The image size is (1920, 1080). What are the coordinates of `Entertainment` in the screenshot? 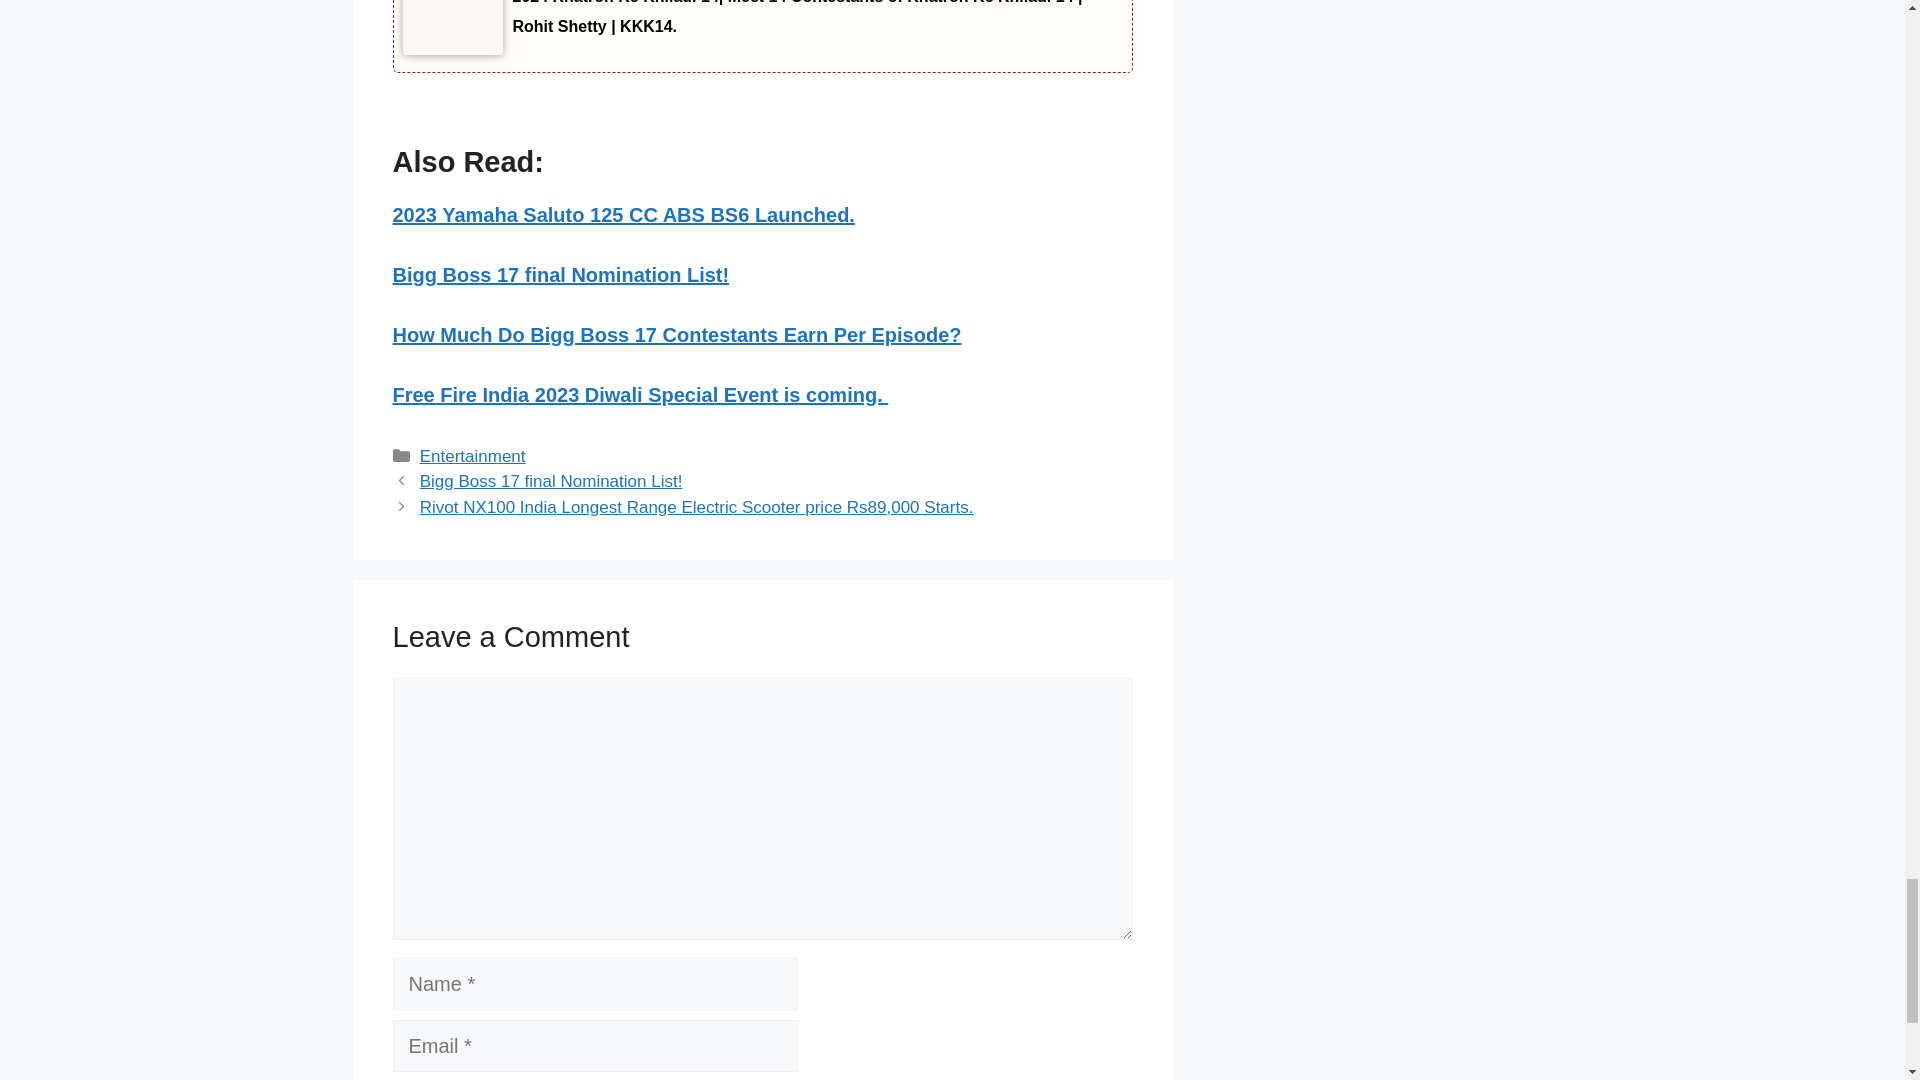 It's located at (473, 456).